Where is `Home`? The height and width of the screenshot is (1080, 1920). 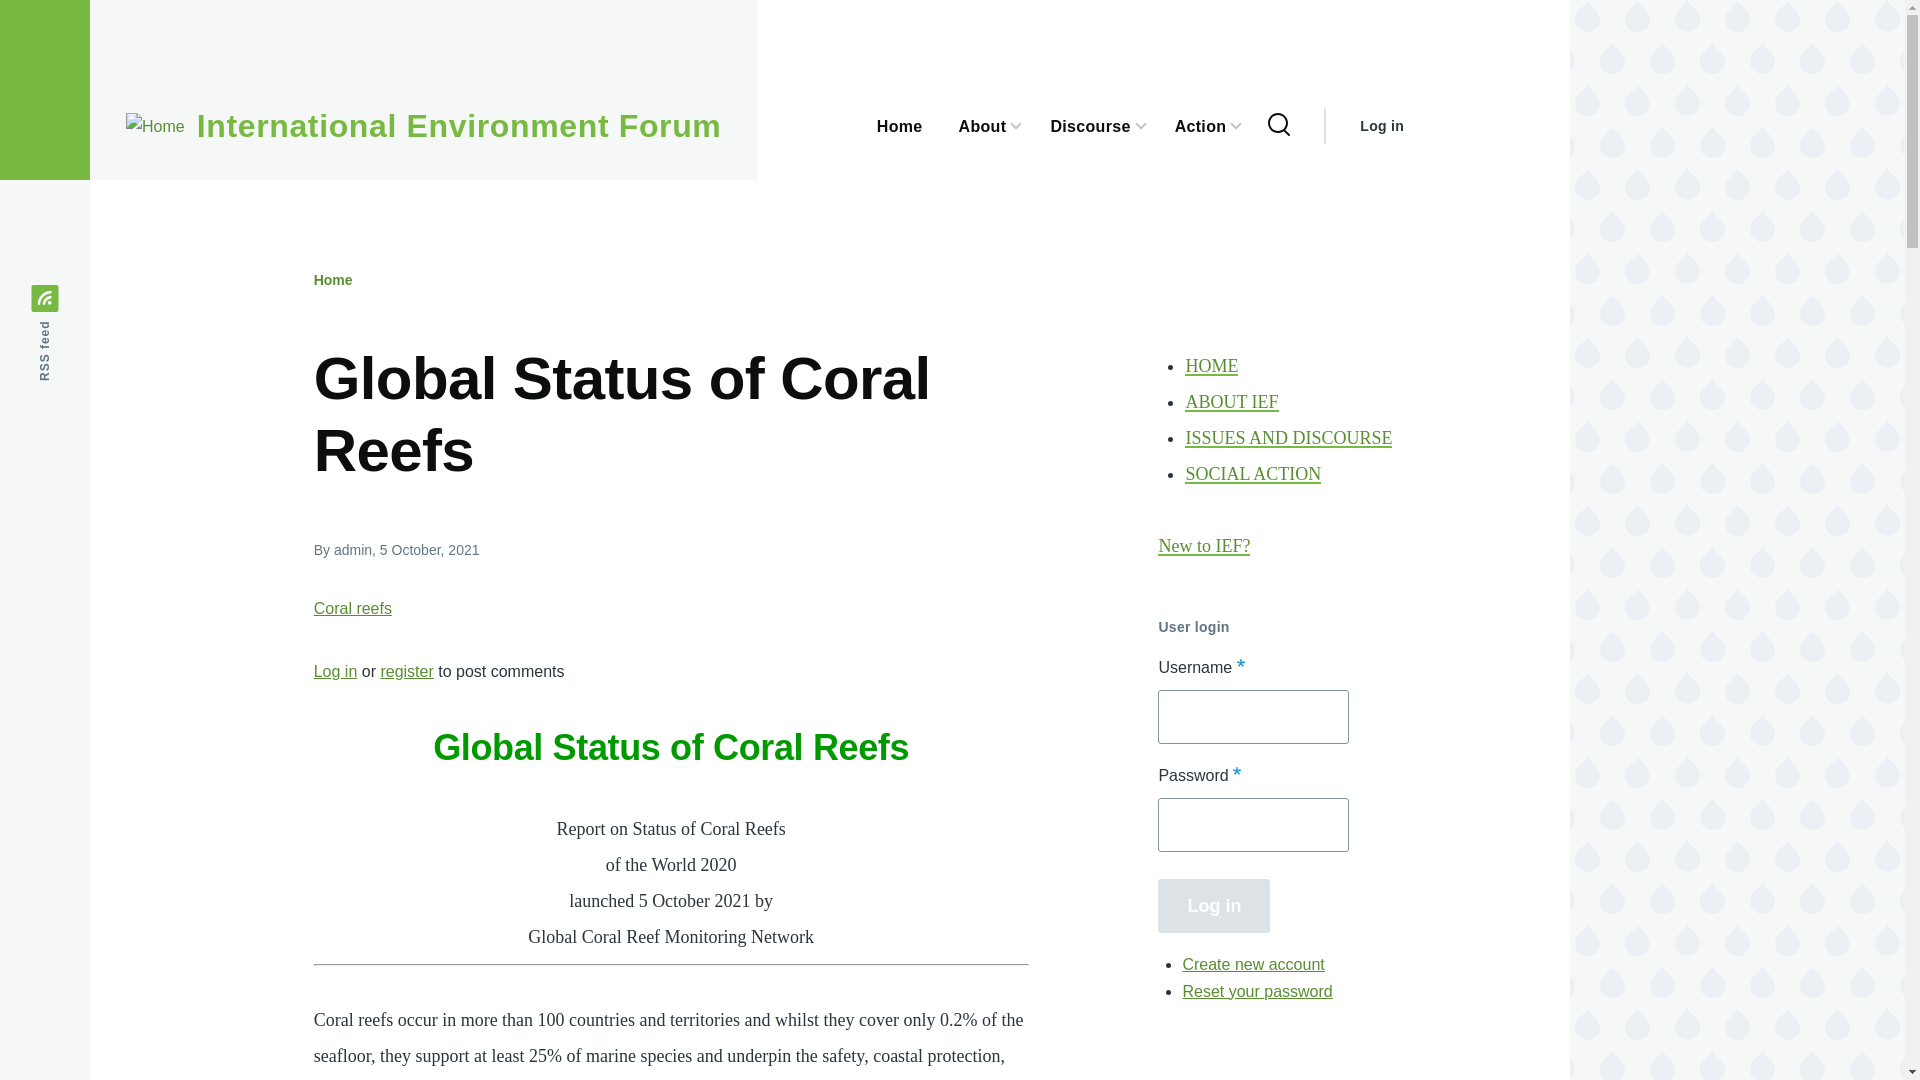
Home is located at coordinates (334, 280).